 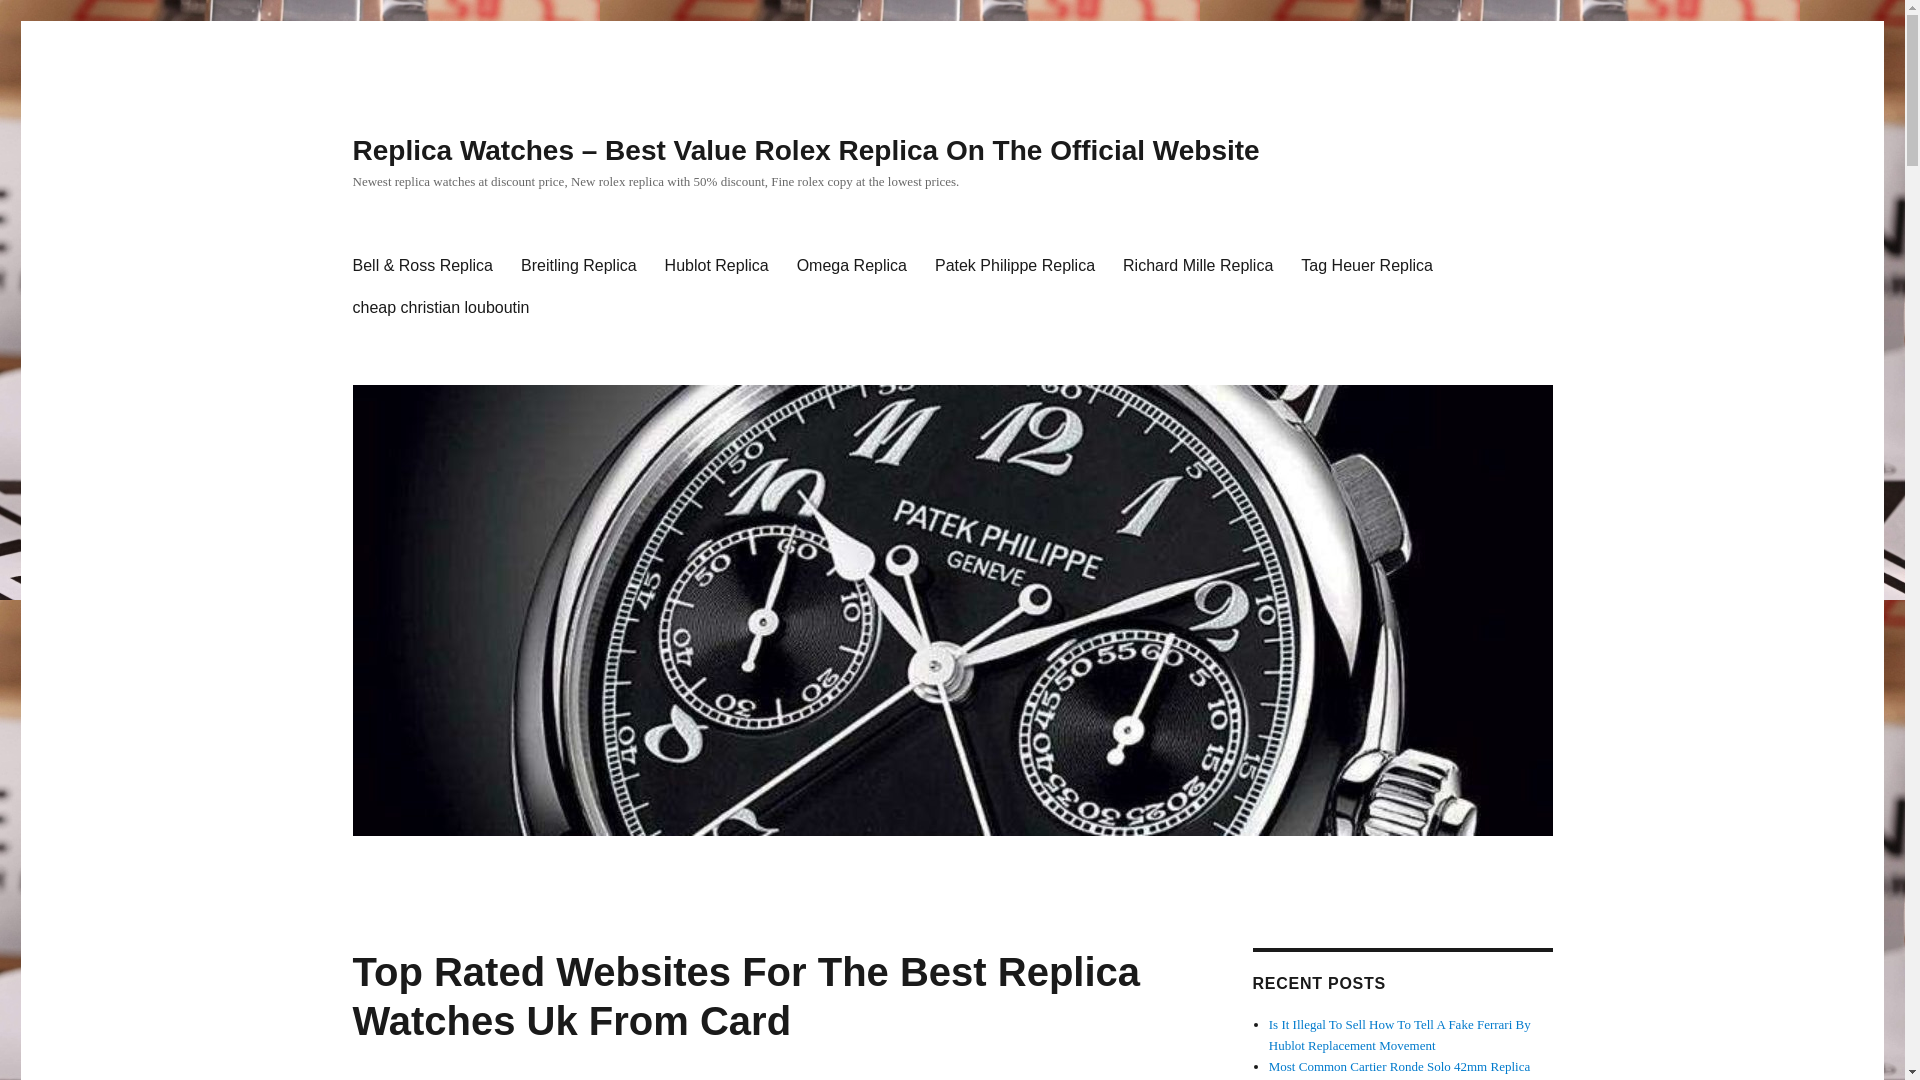 What do you see at coordinates (1366, 266) in the screenshot?
I see `Tag Heuer Replica` at bounding box center [1366, 266].